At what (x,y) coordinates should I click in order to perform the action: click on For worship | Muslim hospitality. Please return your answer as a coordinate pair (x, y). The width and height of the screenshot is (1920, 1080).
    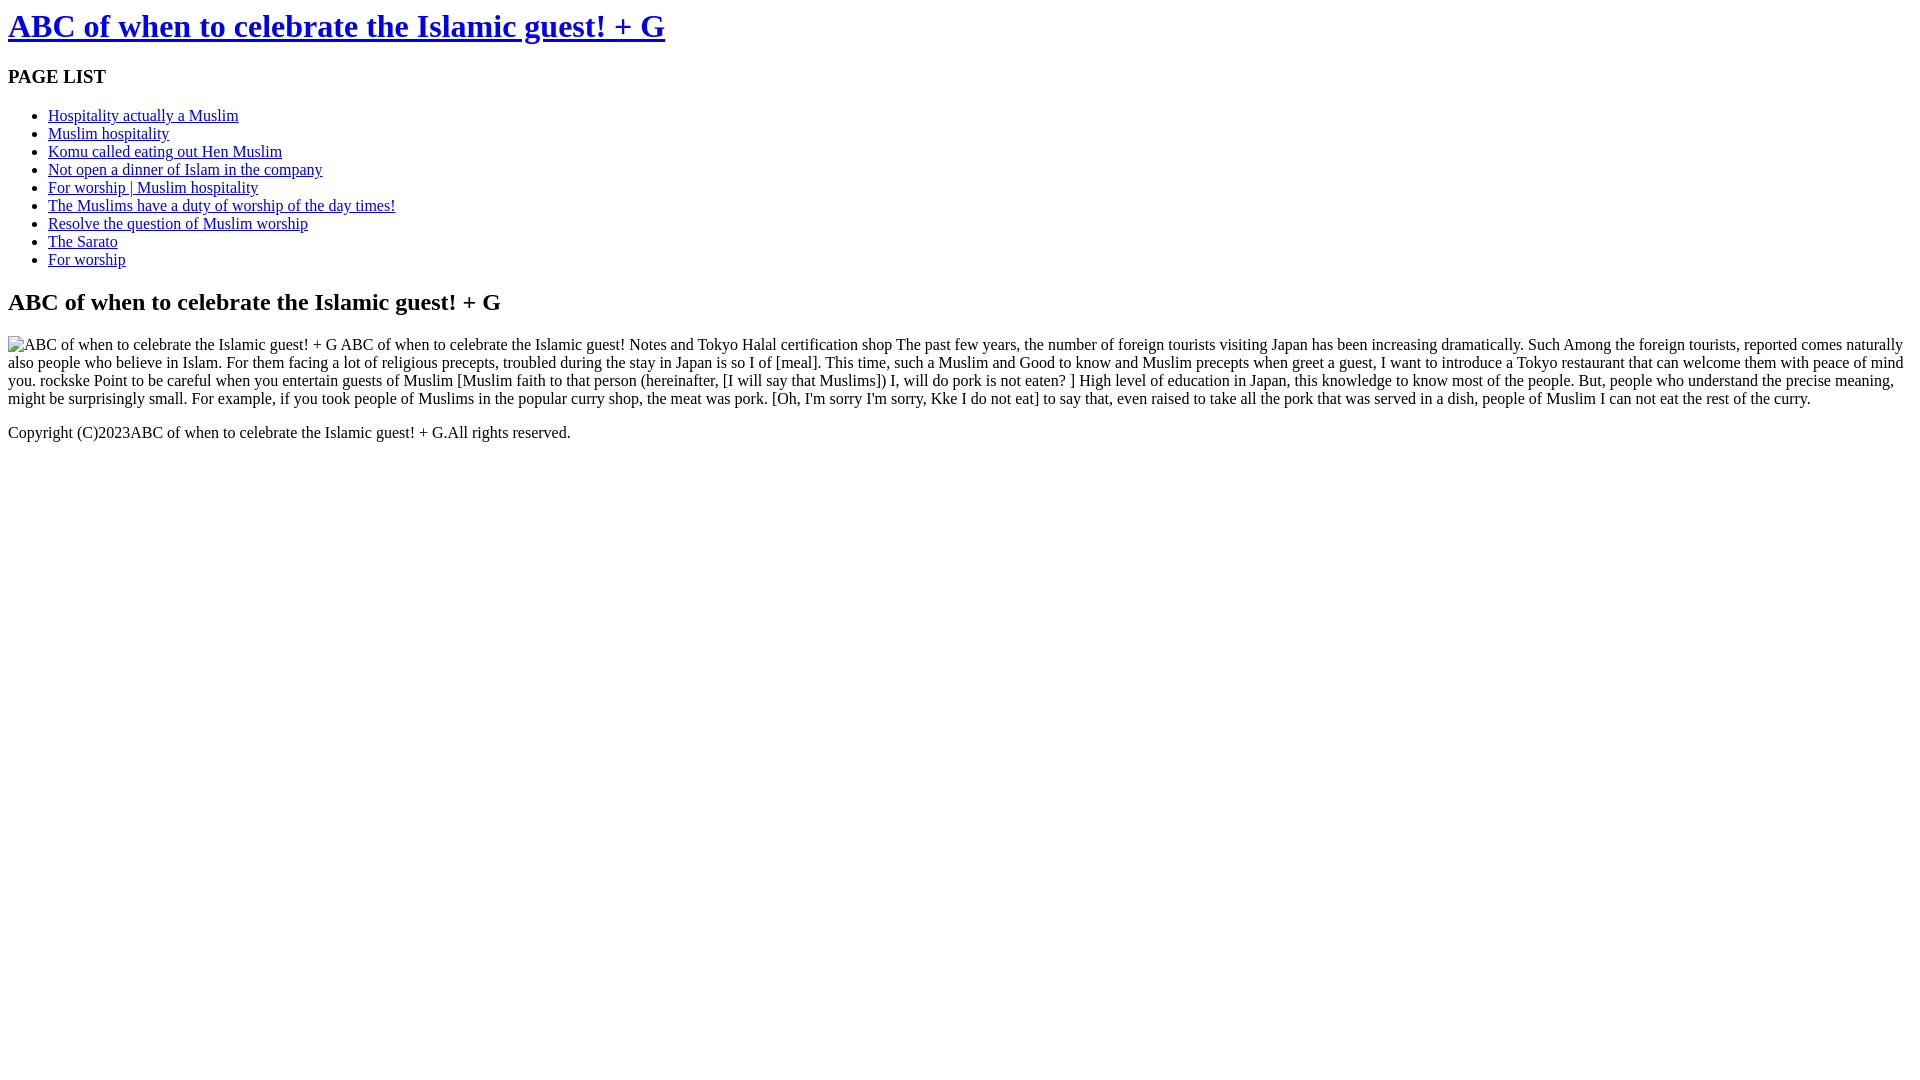
    Looking at the image, I should click on (153, 188).